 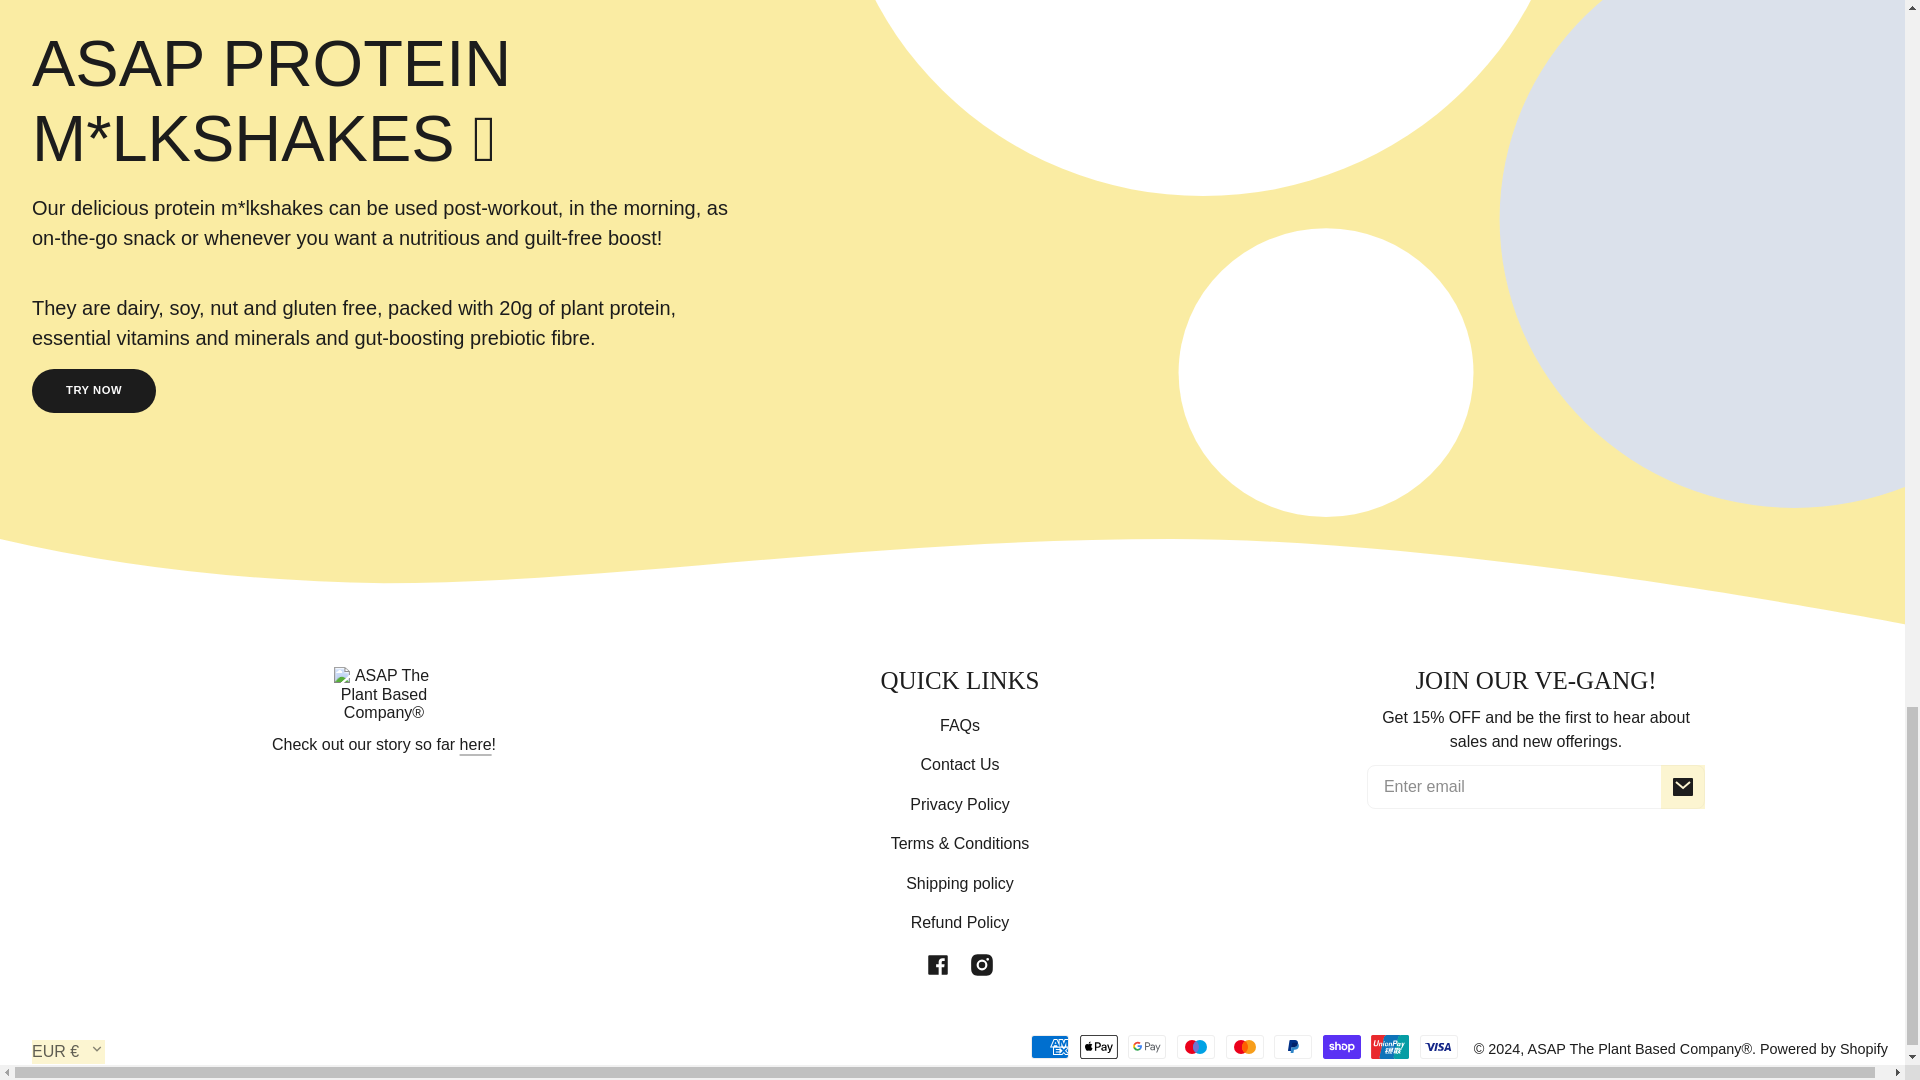 I want to click on Visa, so click(x=1438, y=1046).